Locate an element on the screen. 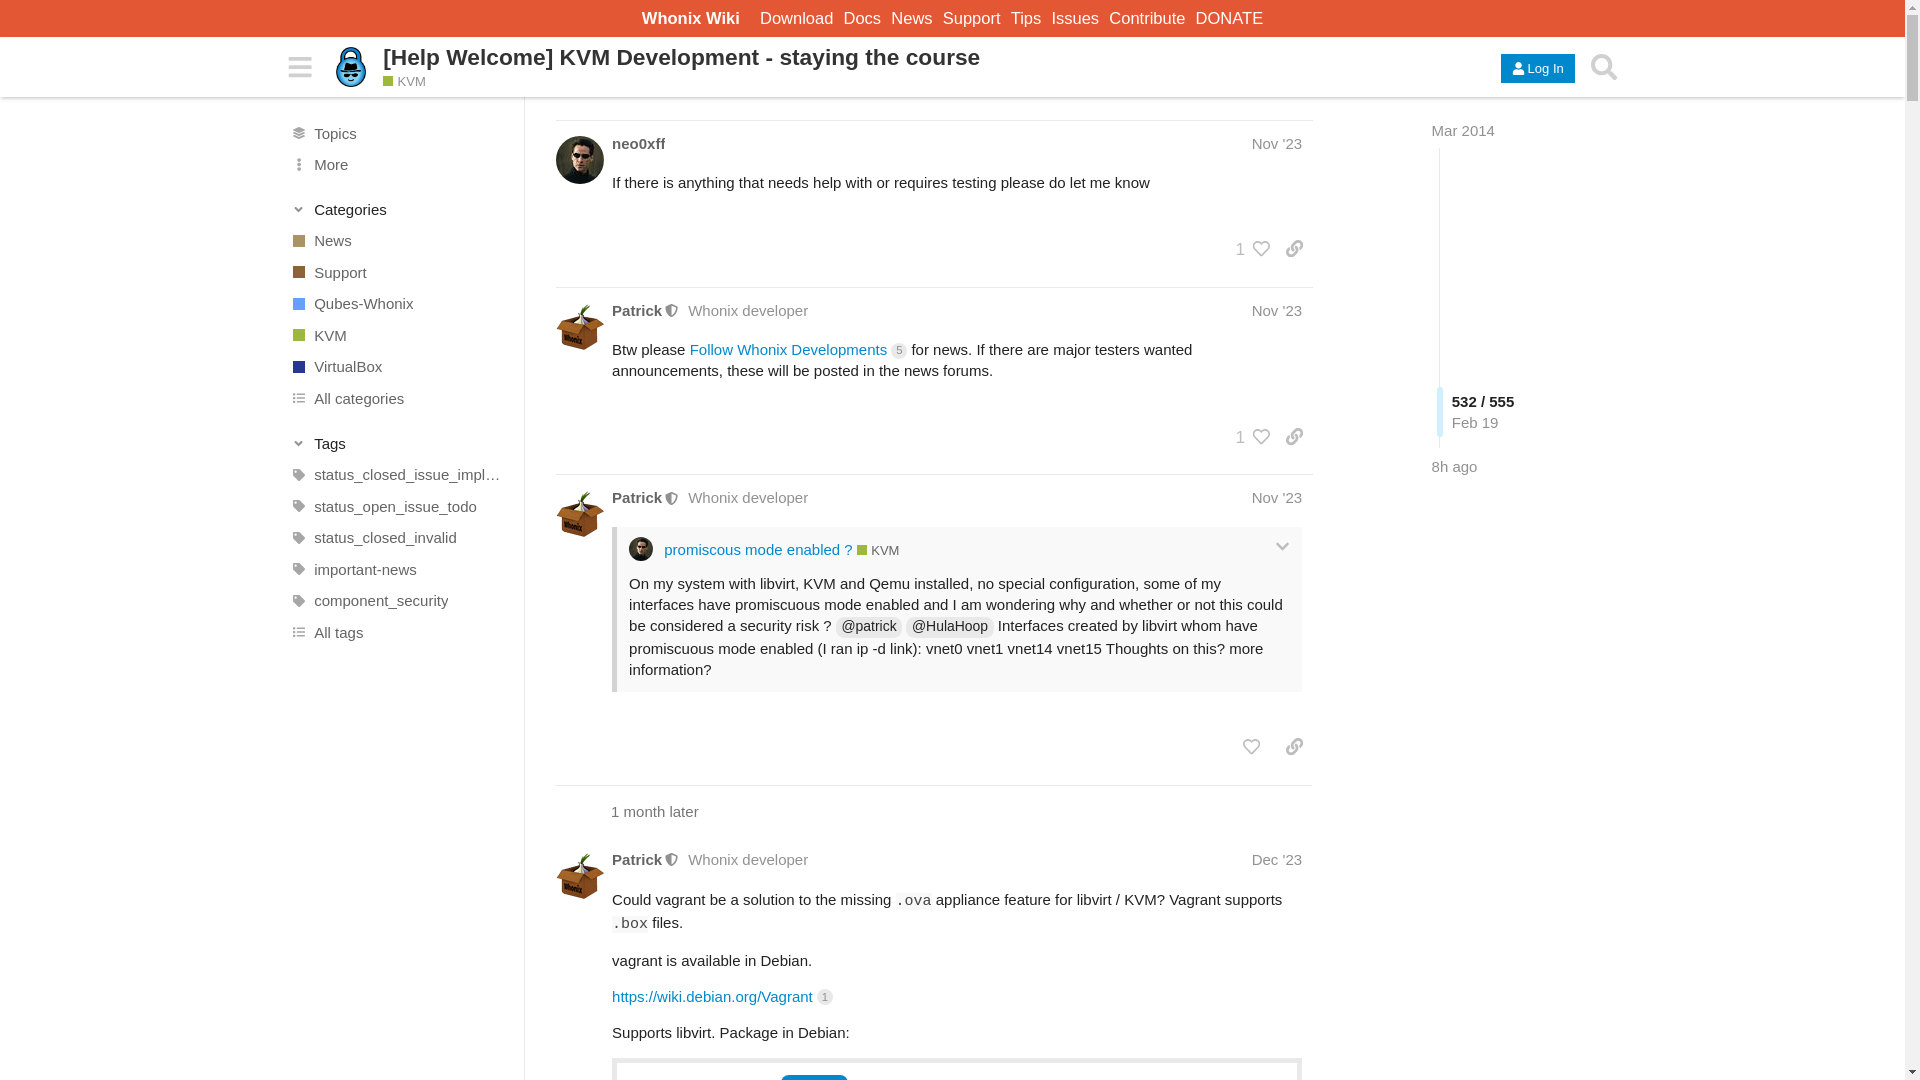 The height and width of the screenshot is (1080, 1920). Tags is located at coordinates (398, 442).